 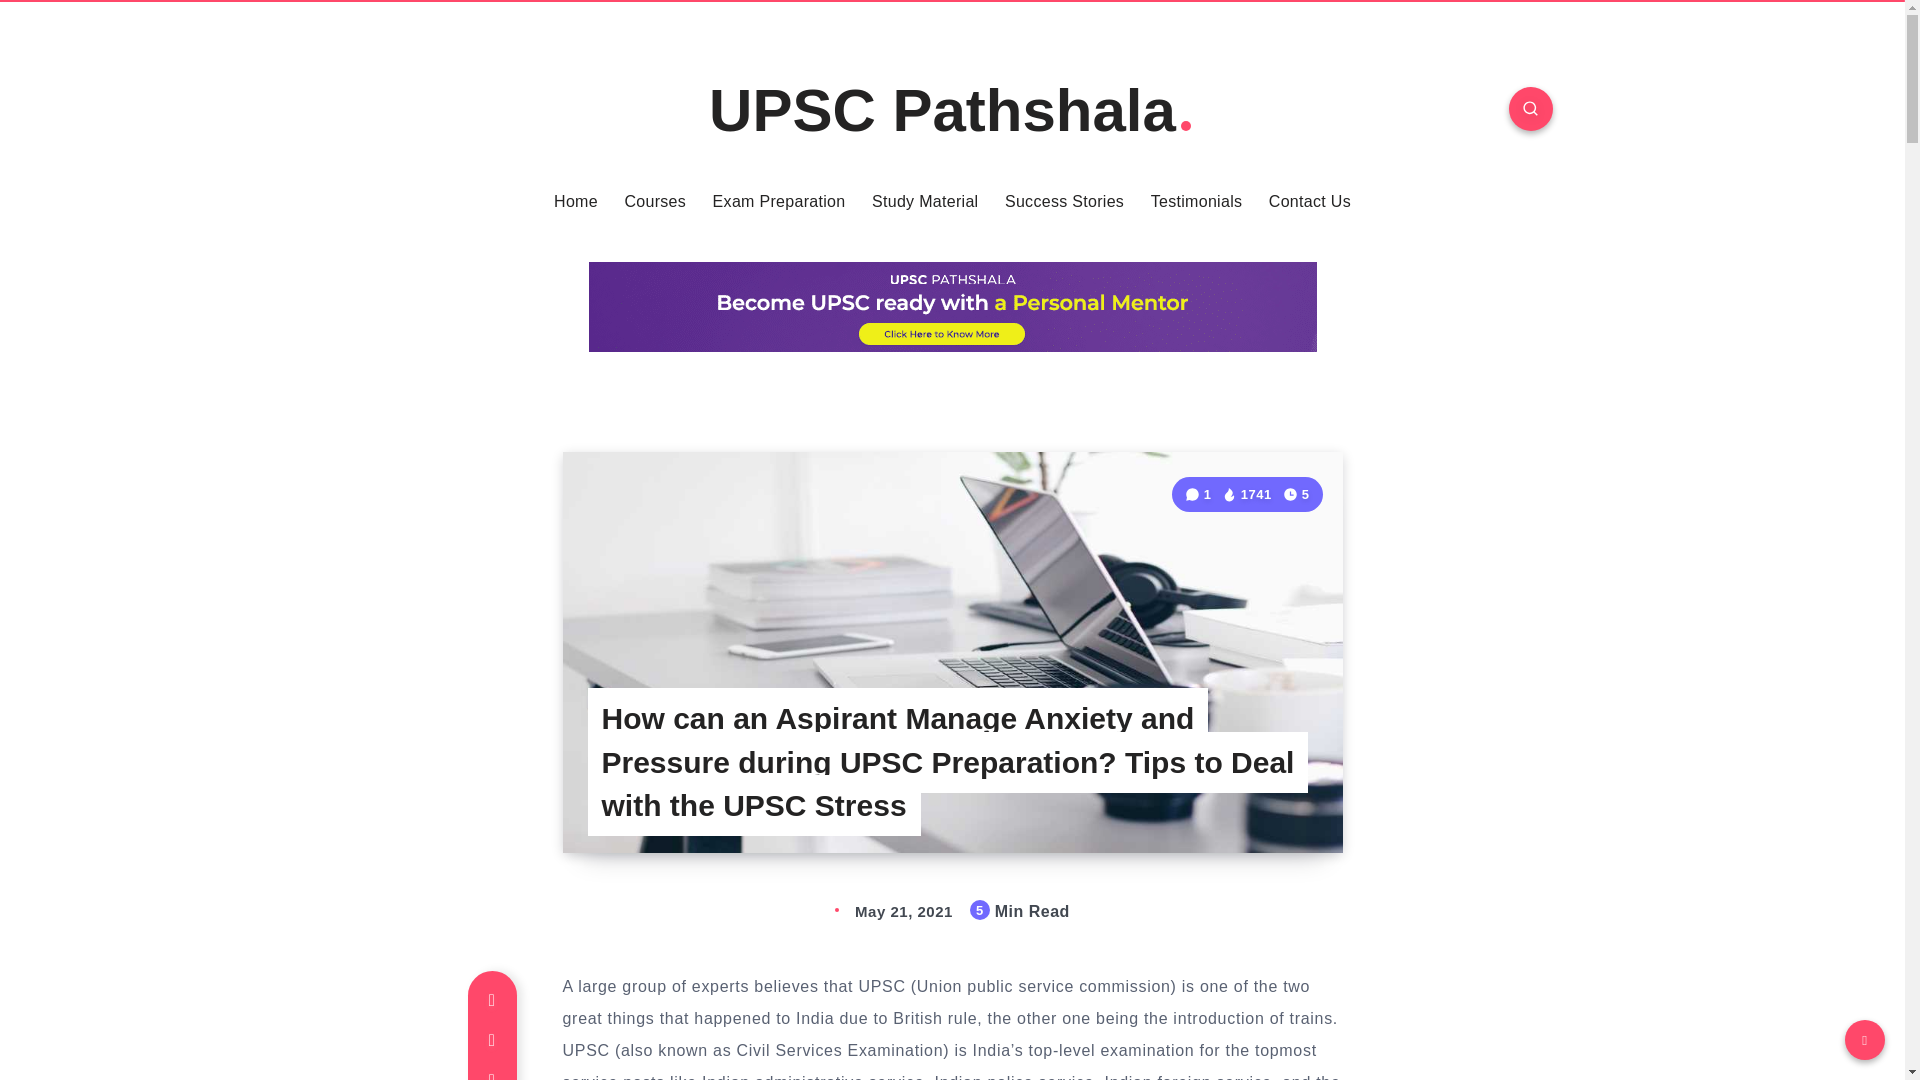 I want to click on UPSC Pathshala, so click(x=952, y=110).